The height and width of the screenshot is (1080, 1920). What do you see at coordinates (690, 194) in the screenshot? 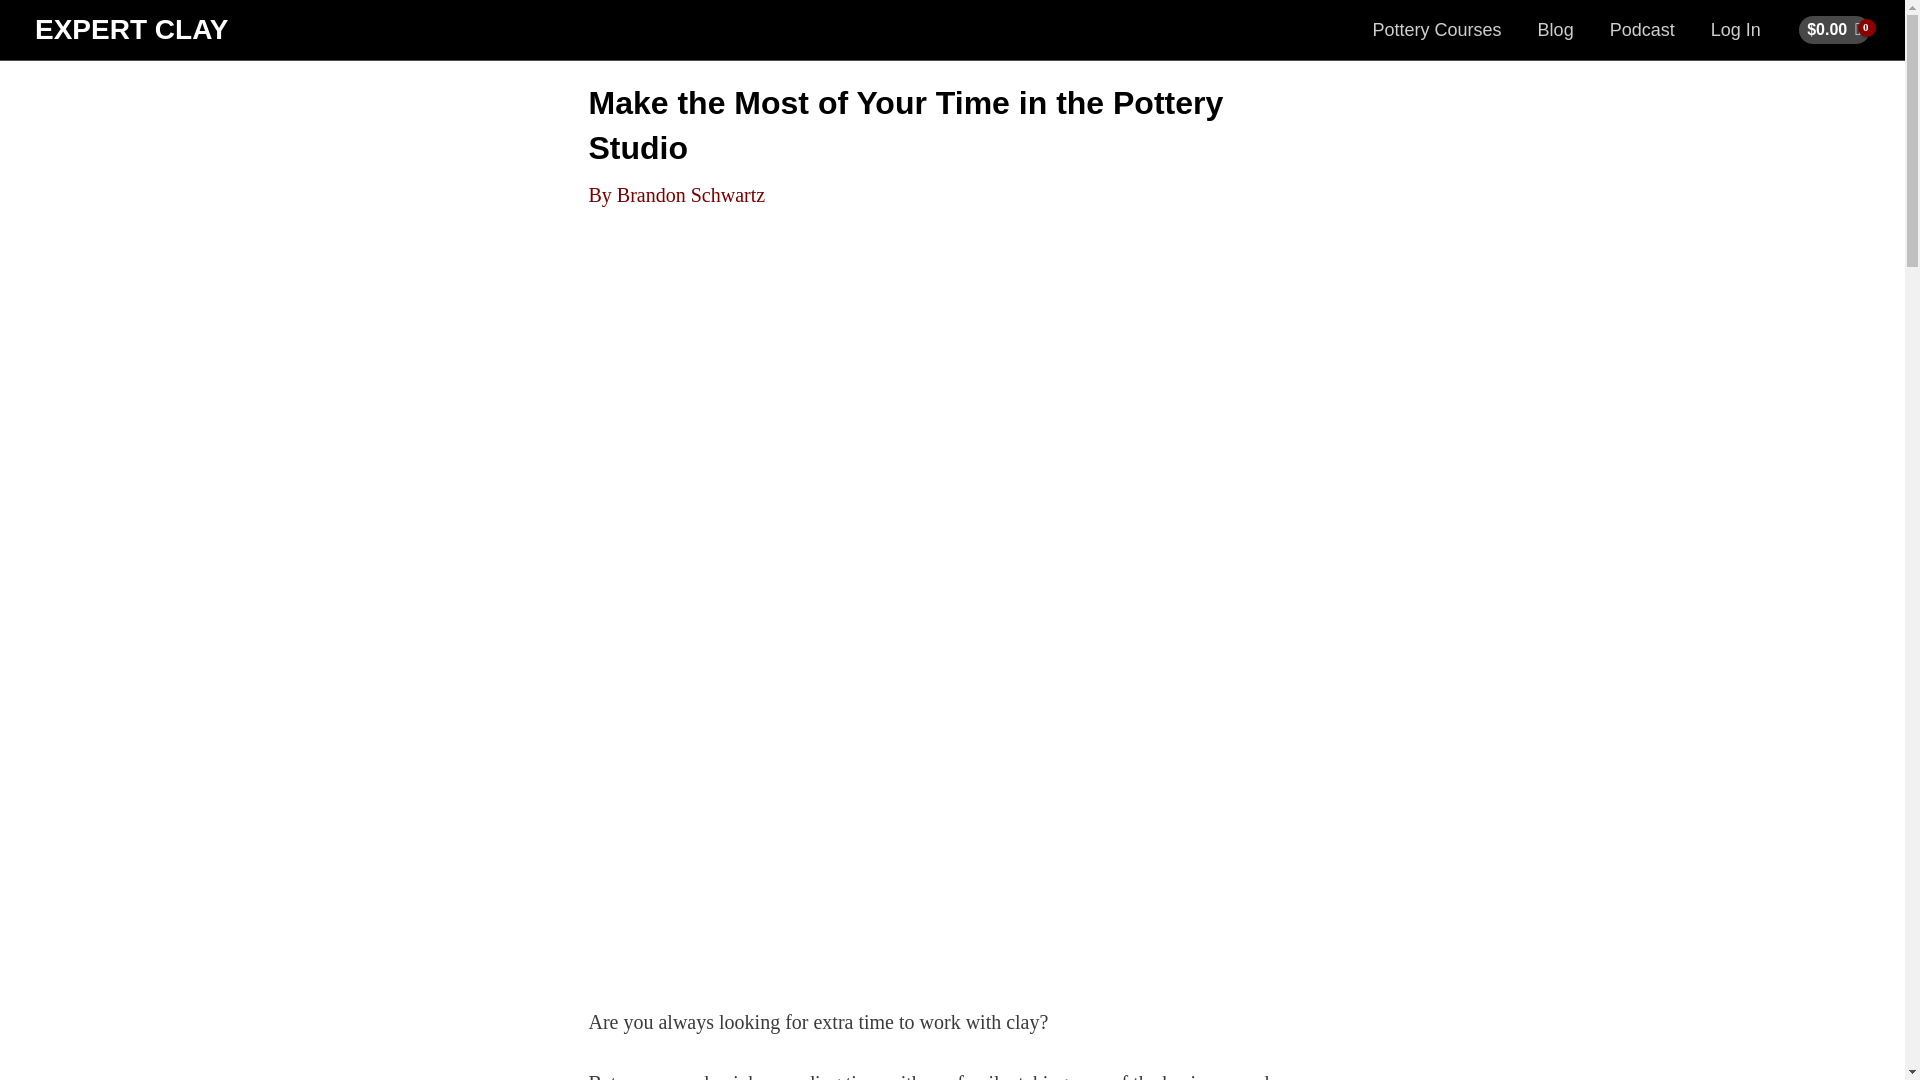
I see `View all posts by Brandon Schwartz` at bounding box center [690, 194].